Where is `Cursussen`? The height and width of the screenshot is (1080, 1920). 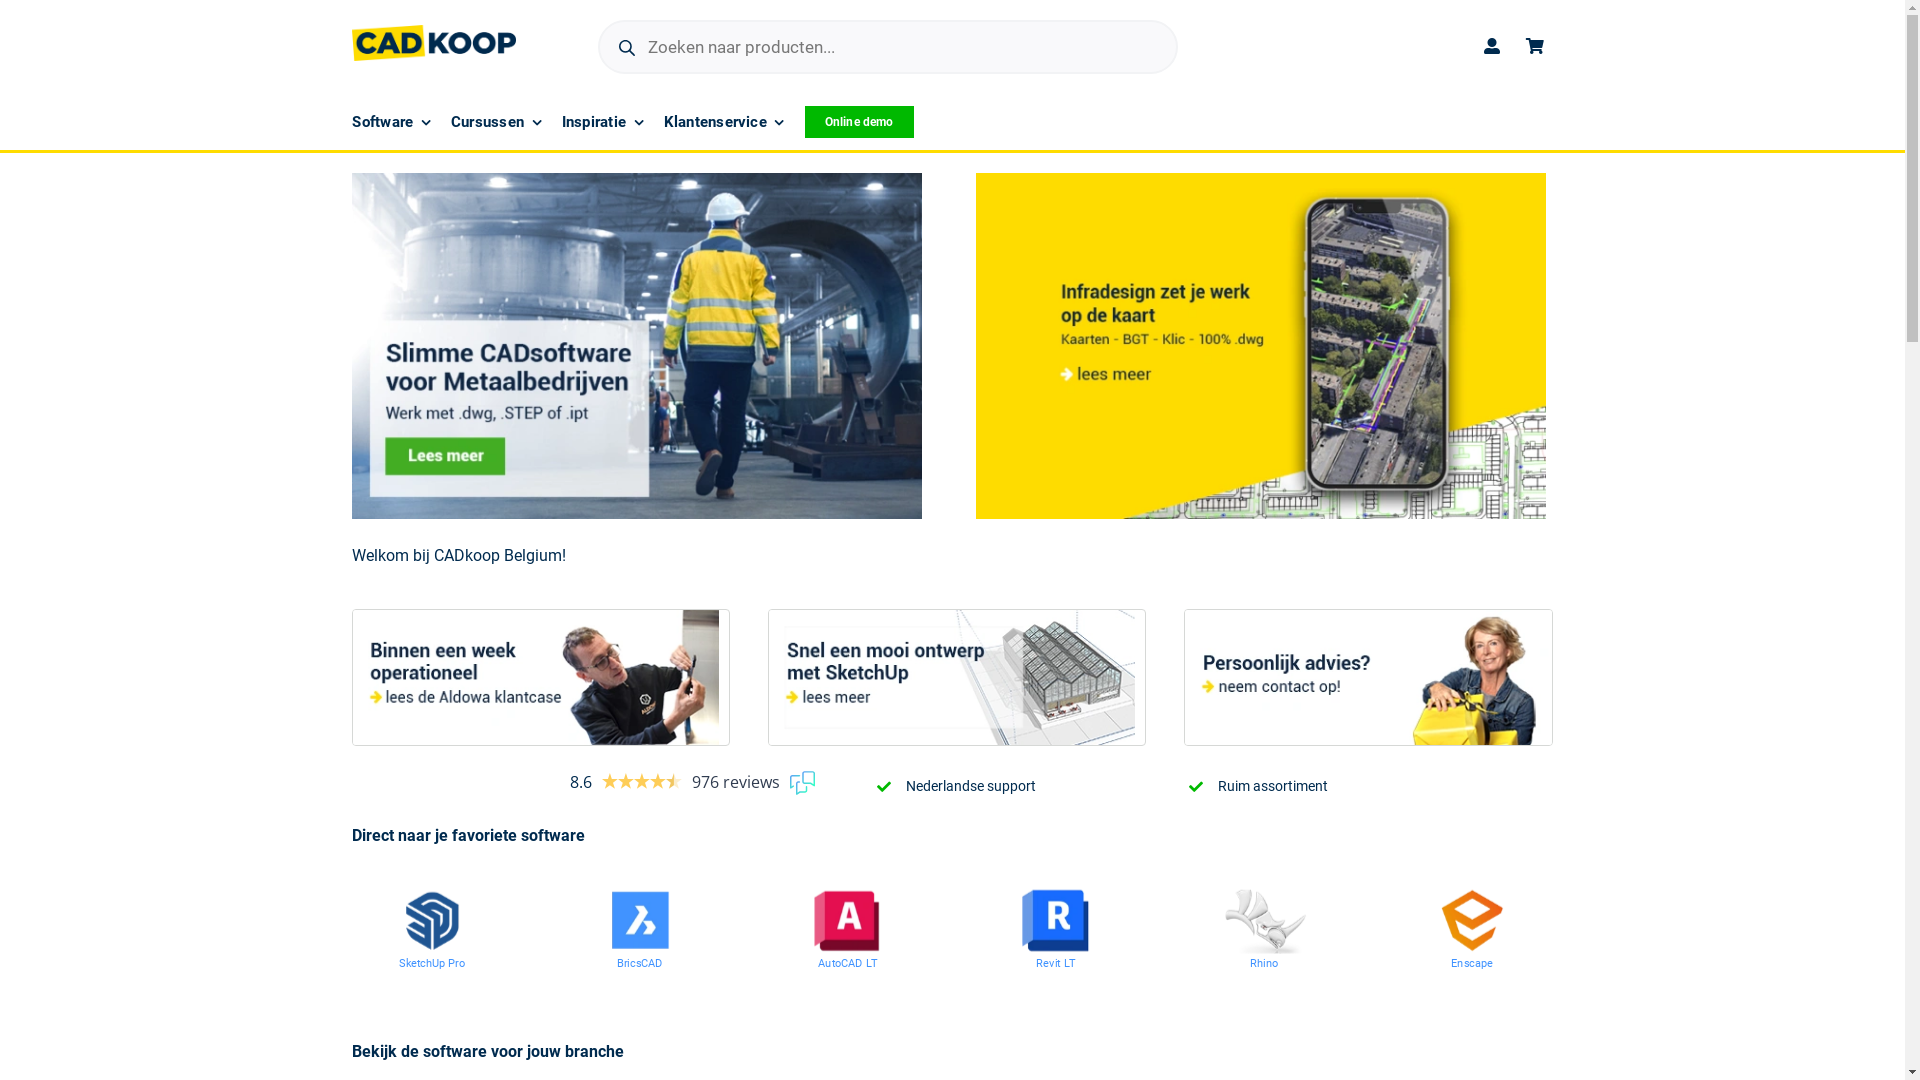 Cursussen is located at coordinates (496, 122).